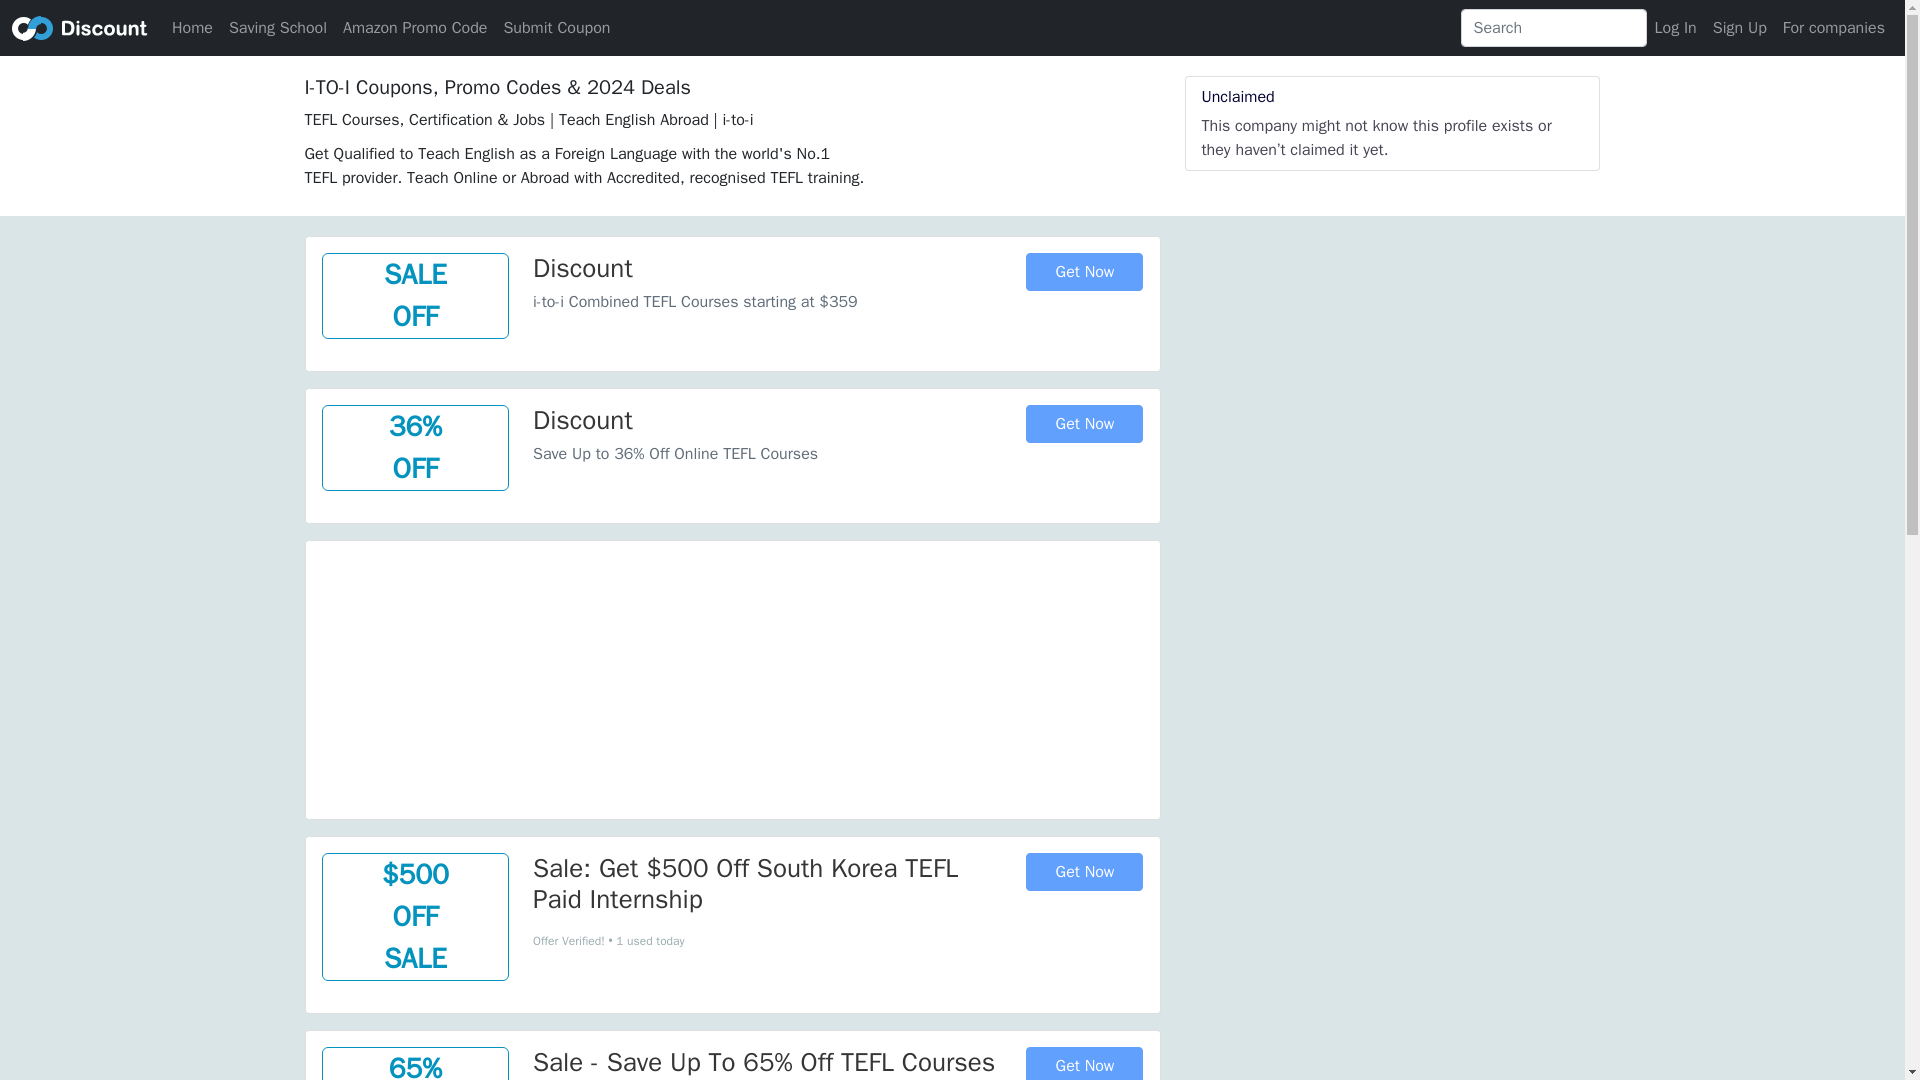 This screenshot has width=1920, height=1080. What do you see at coordinates (79, 27) in the screenshot?
I see `oodiscount` at bounding box center [79, 27].